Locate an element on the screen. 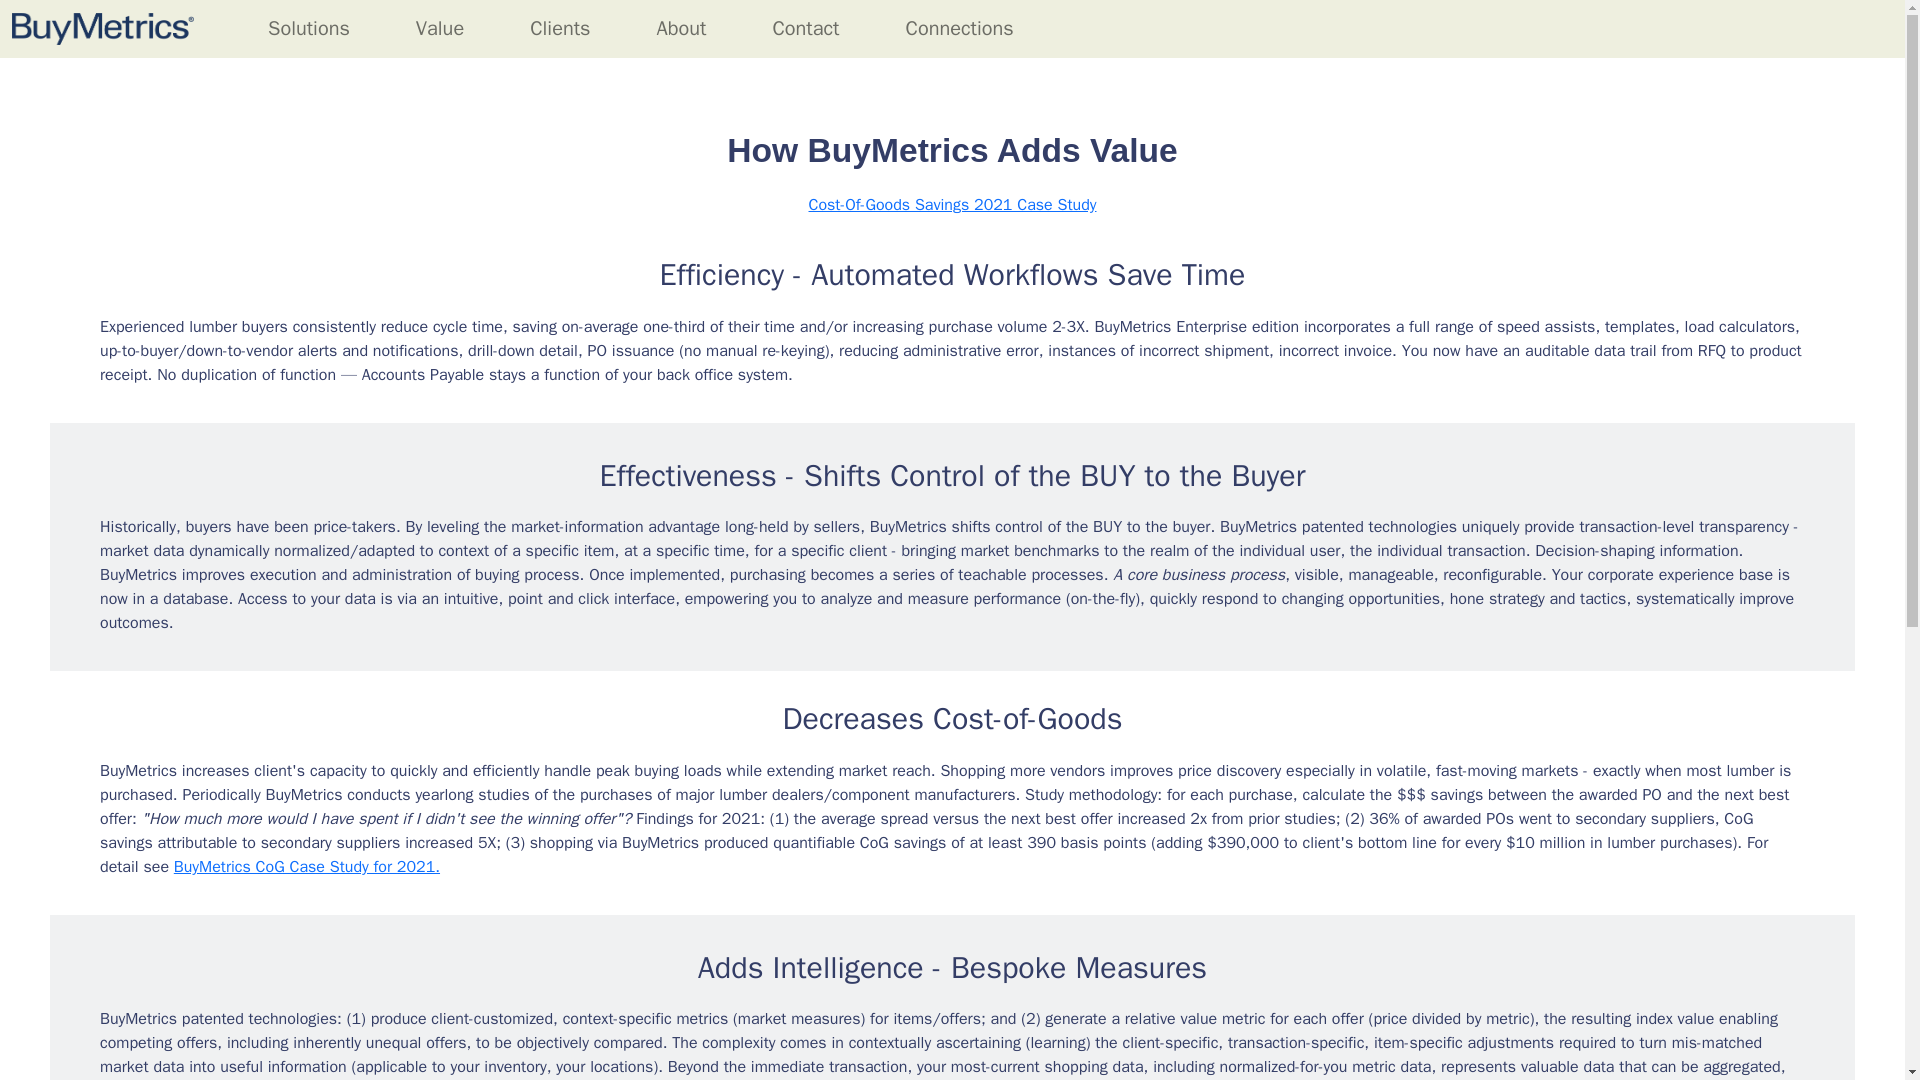  Contact is located at coordinates (805, 28).